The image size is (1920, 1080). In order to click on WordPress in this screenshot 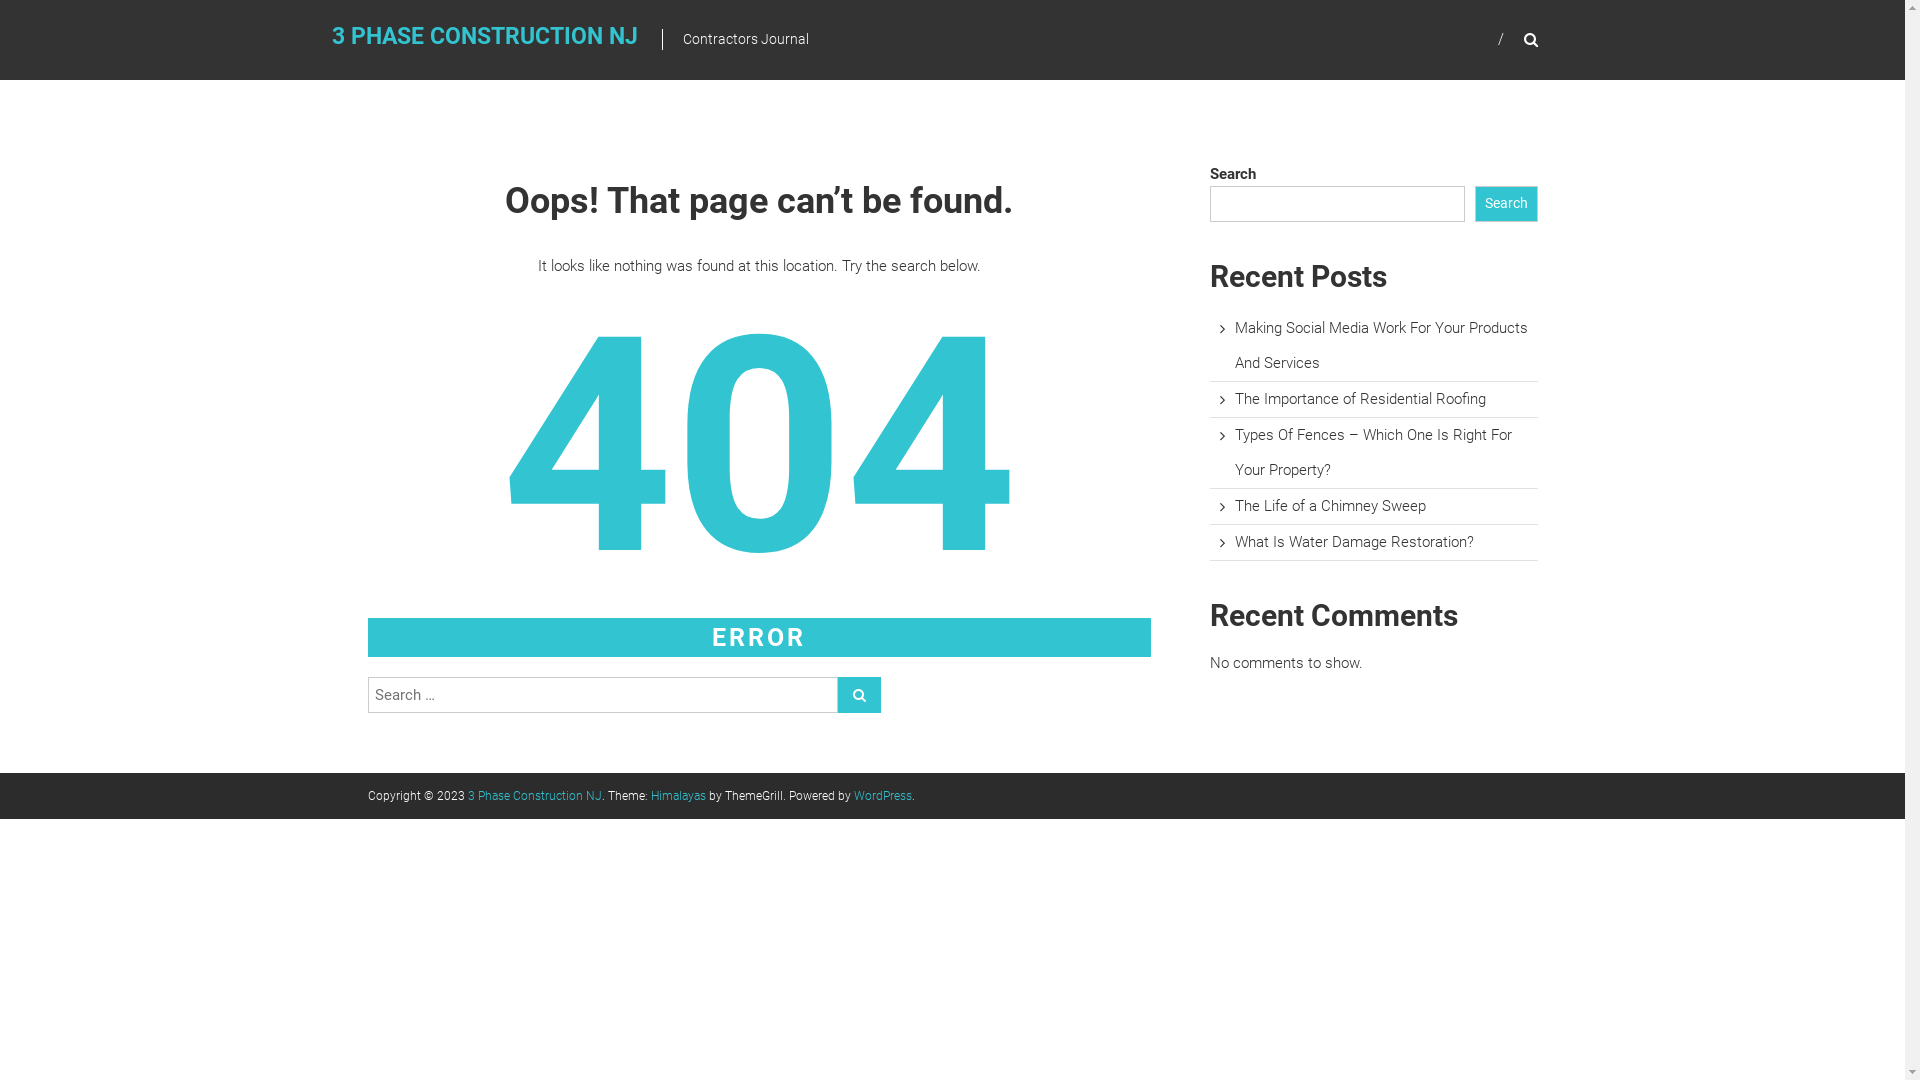, I will do `click(883, 796)`.